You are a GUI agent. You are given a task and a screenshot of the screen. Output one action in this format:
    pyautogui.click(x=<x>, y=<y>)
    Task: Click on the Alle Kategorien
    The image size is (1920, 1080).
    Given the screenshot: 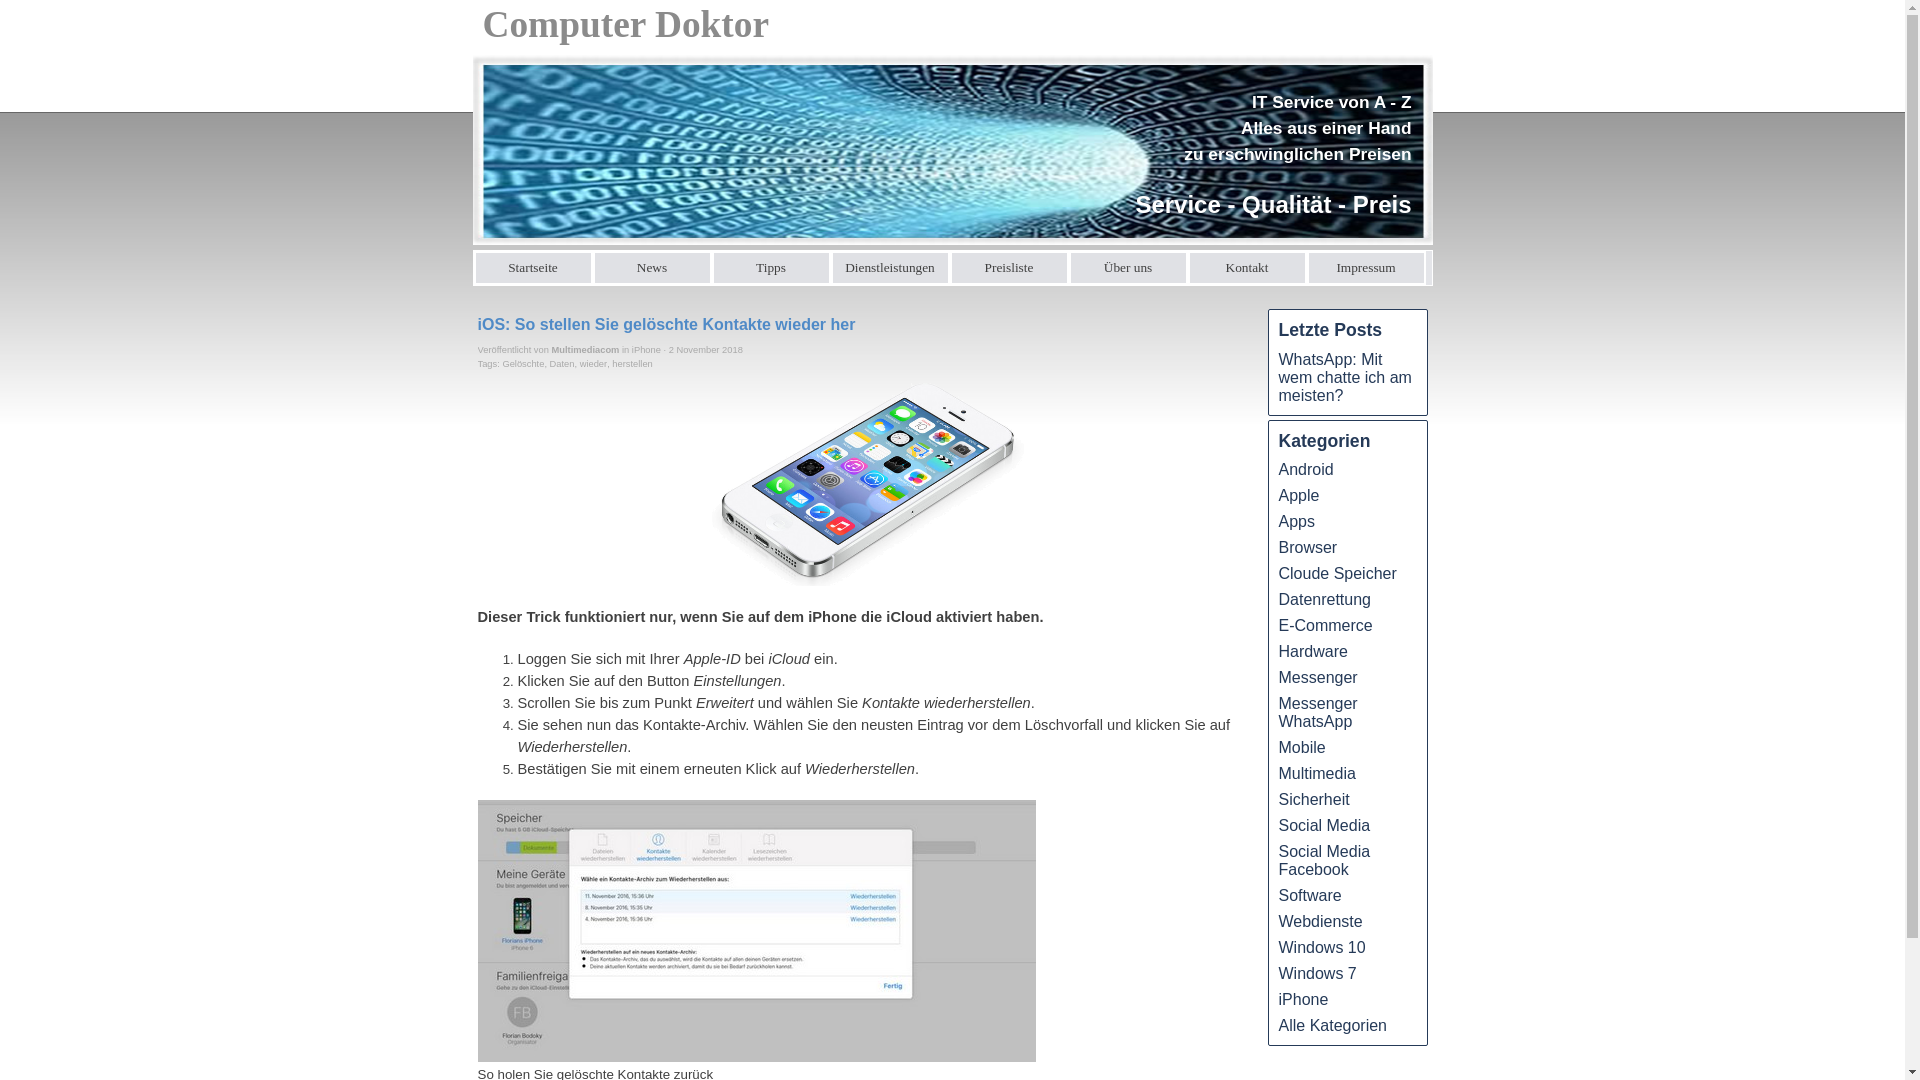 What is the action you would take?
    pyautogui.click(x=1332, y=1026)
    